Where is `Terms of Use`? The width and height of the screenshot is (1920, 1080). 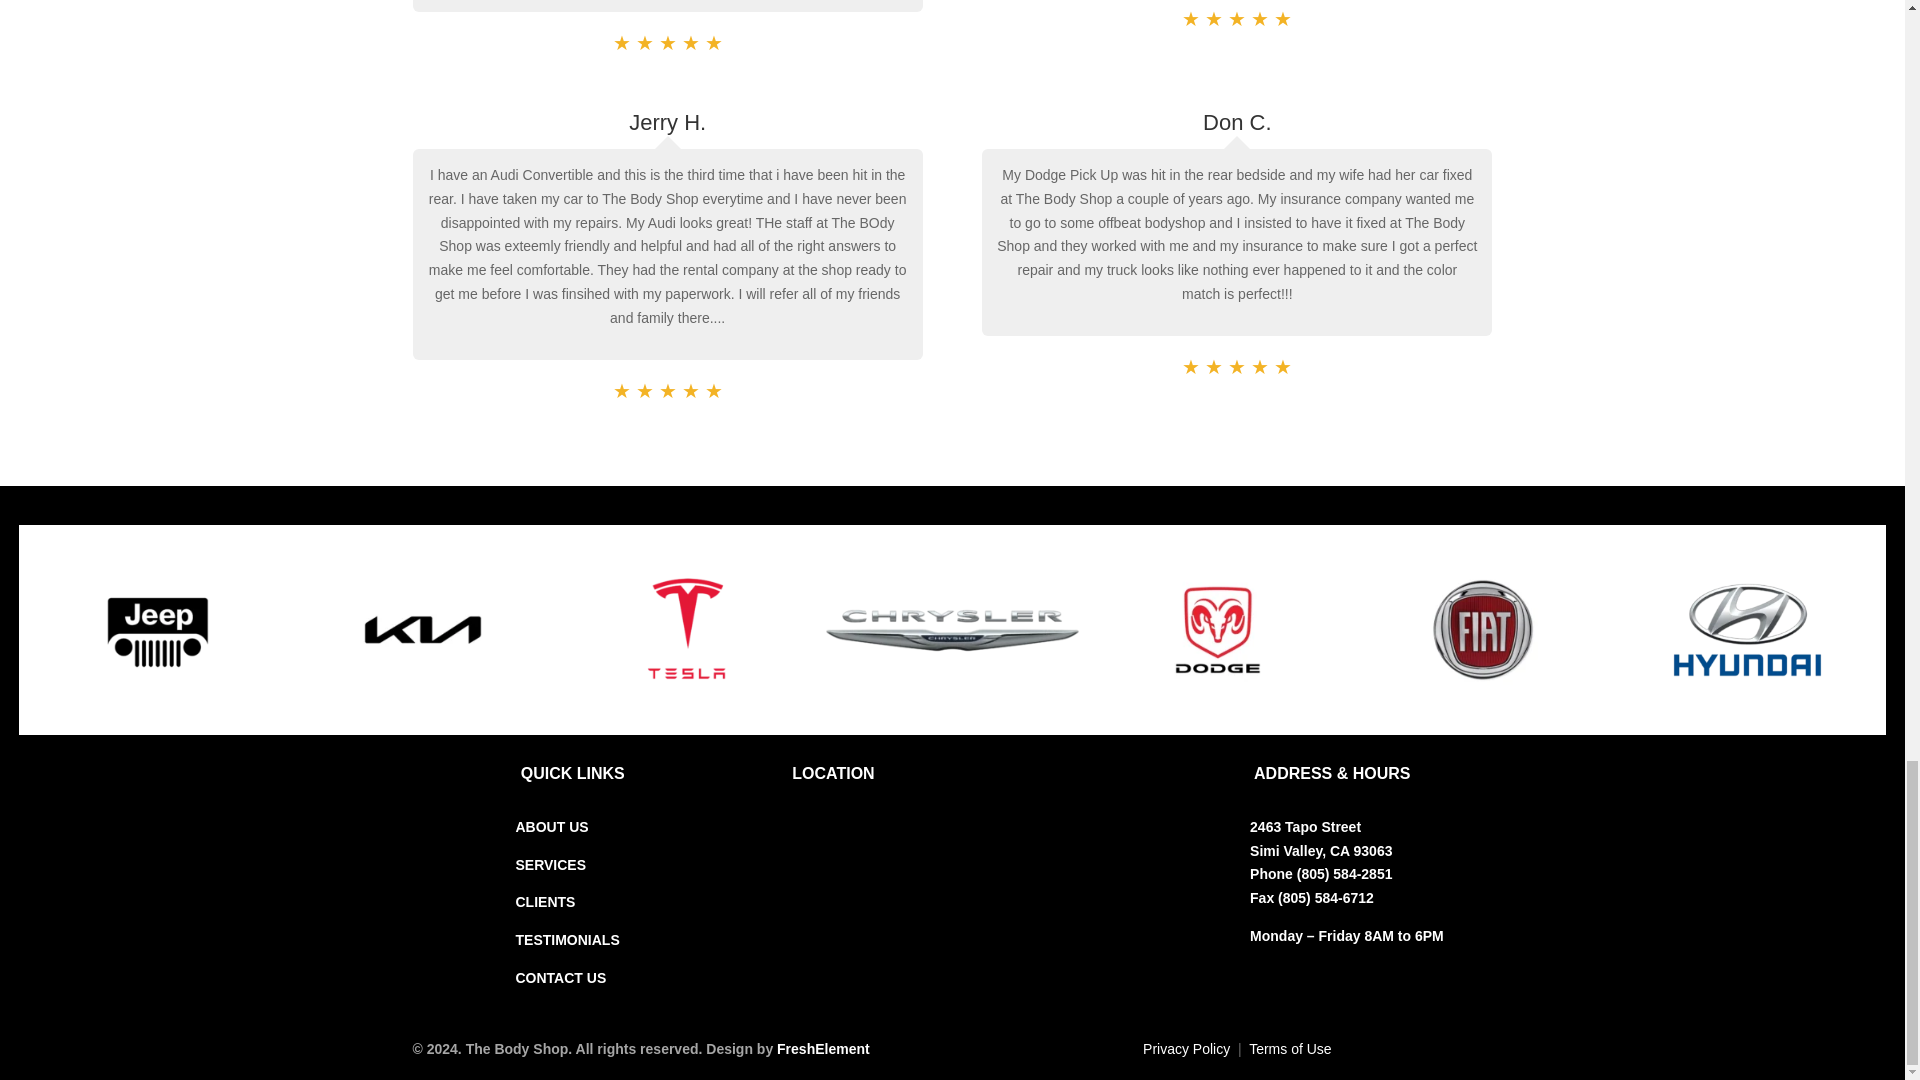
Terms of Use is located at coordinates (1290, 1049).